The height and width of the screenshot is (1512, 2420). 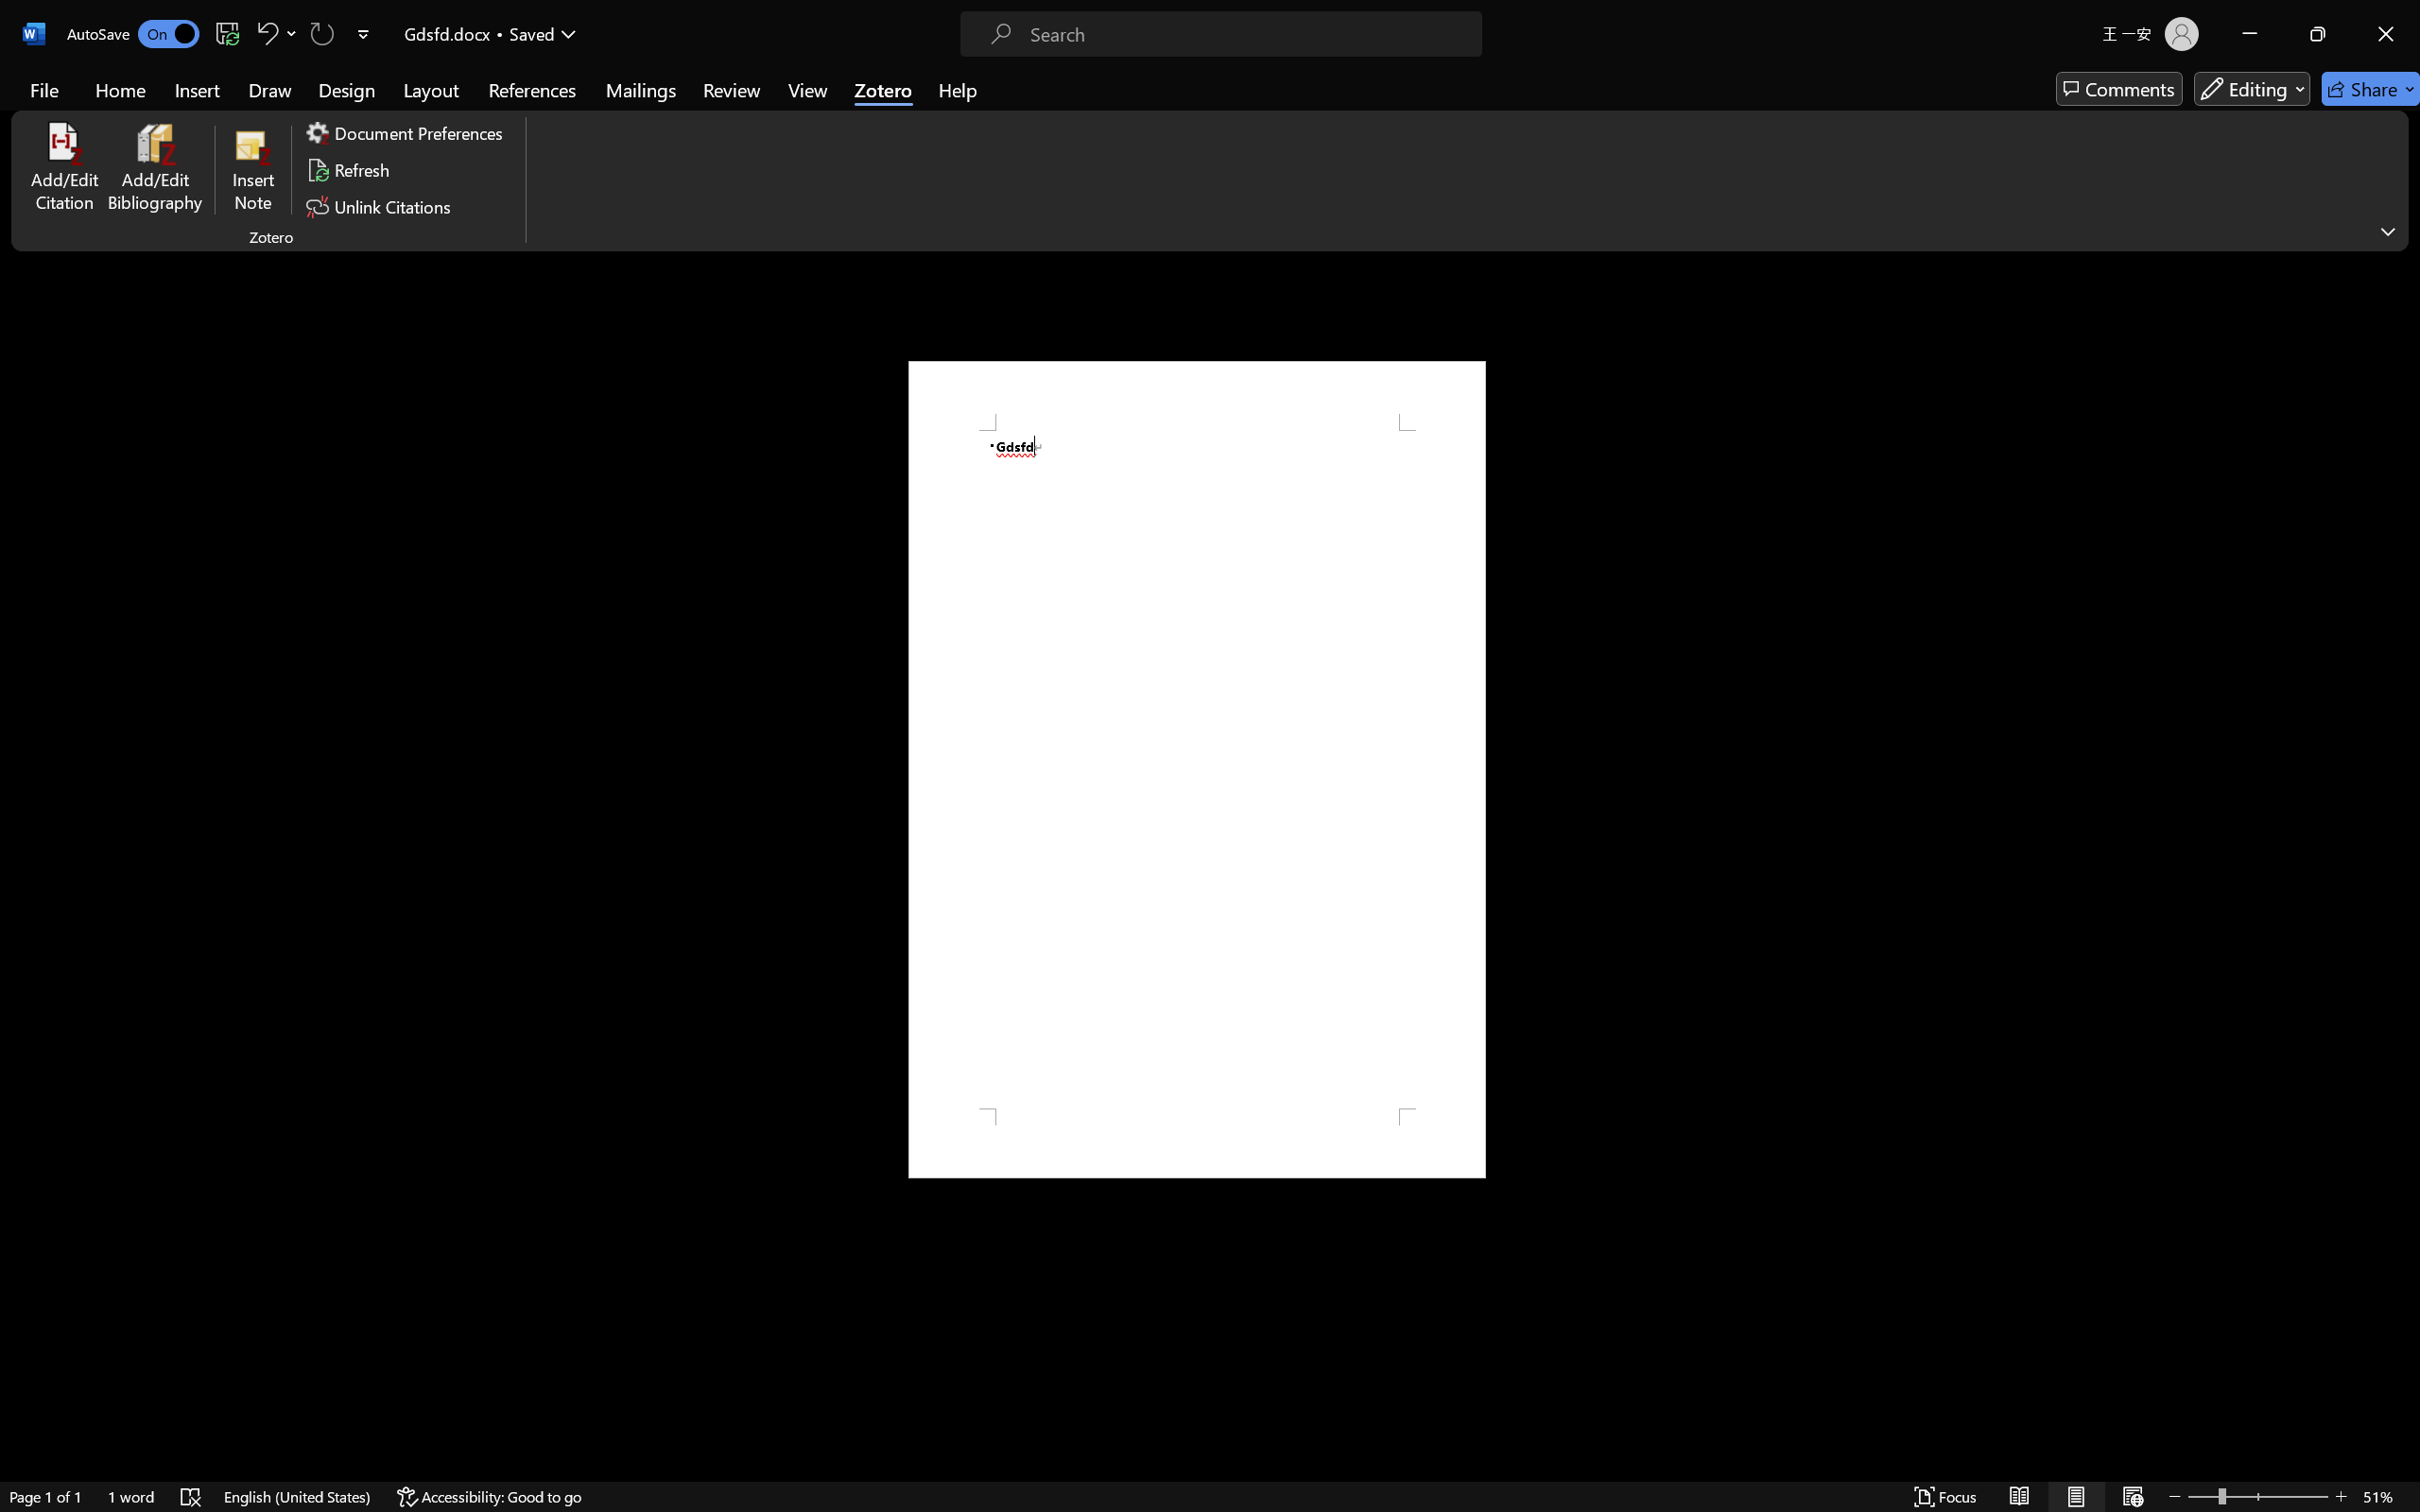 What do you see at coordinates (418, 105) in the screenshot?
I see `Float In` at bounding box center [418, 105].